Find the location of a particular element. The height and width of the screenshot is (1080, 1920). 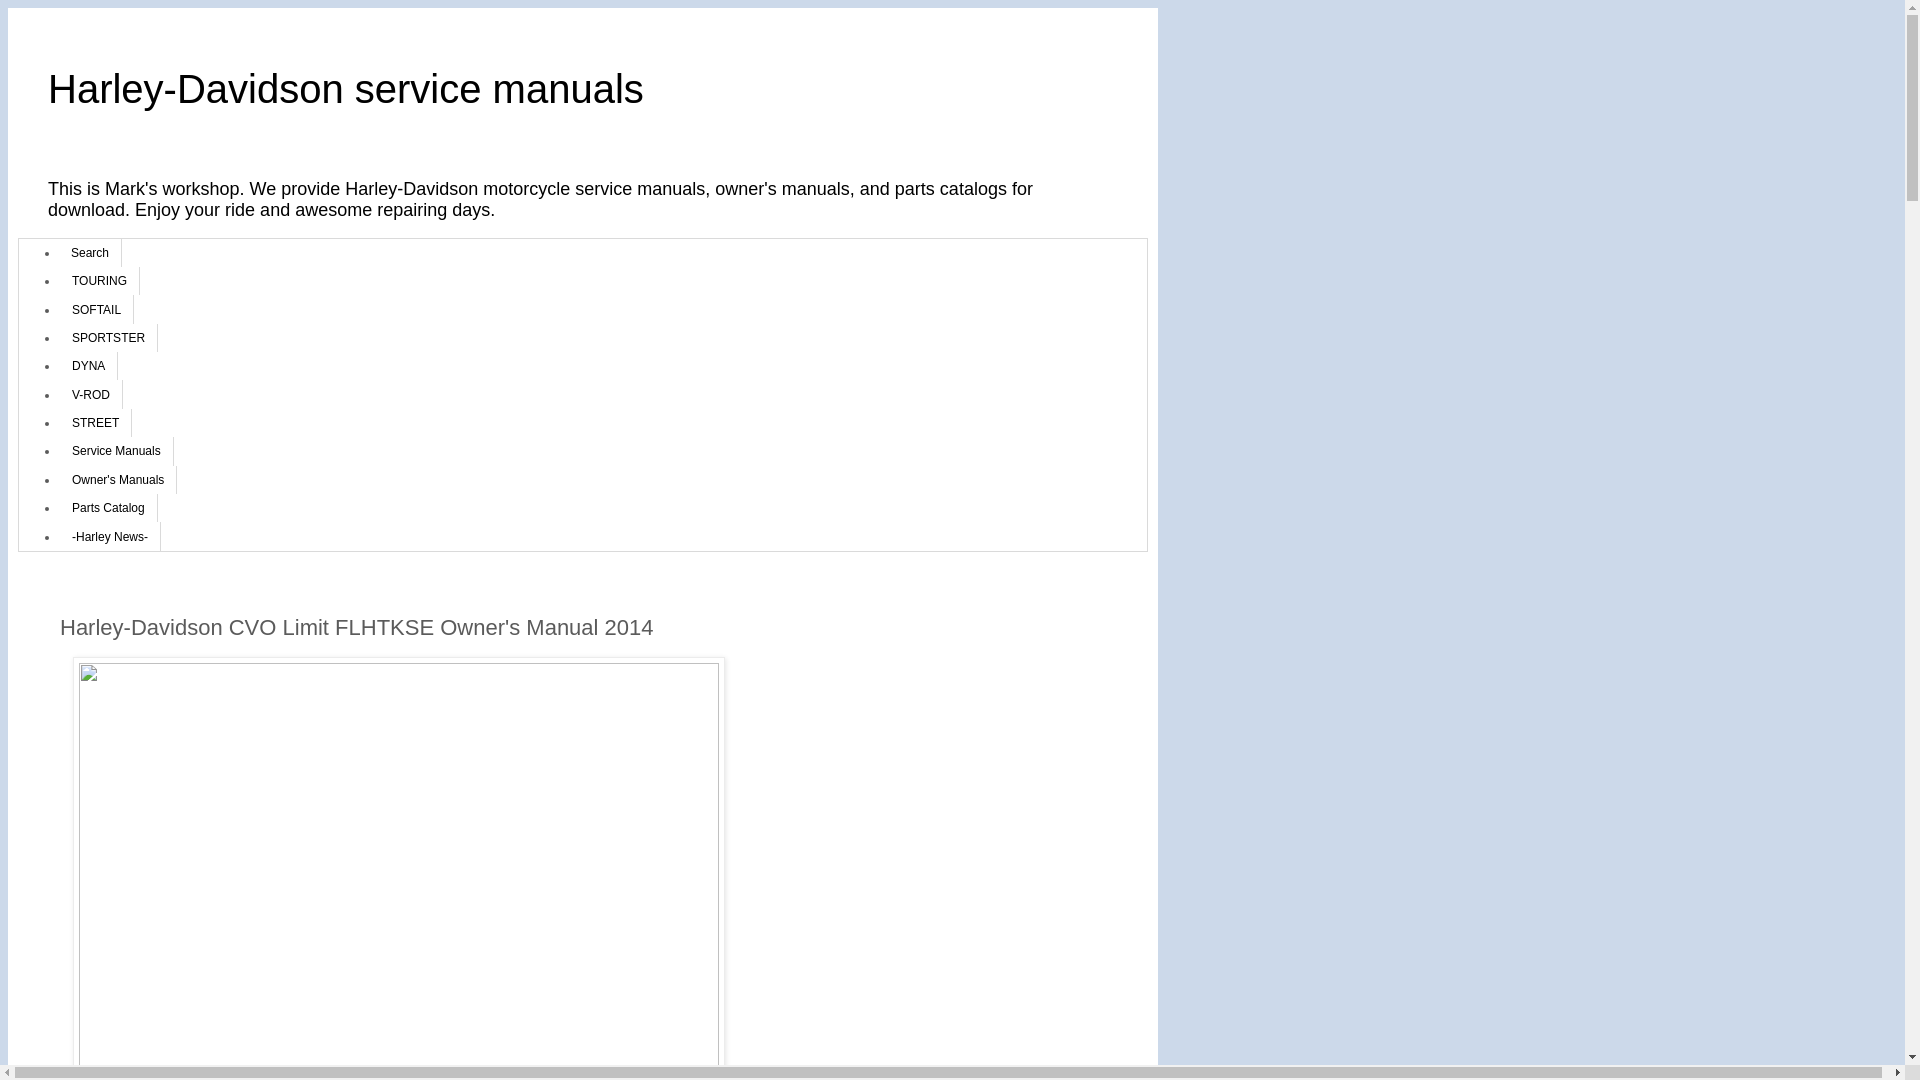

Service Manuals is located at coordinates (116, 451).